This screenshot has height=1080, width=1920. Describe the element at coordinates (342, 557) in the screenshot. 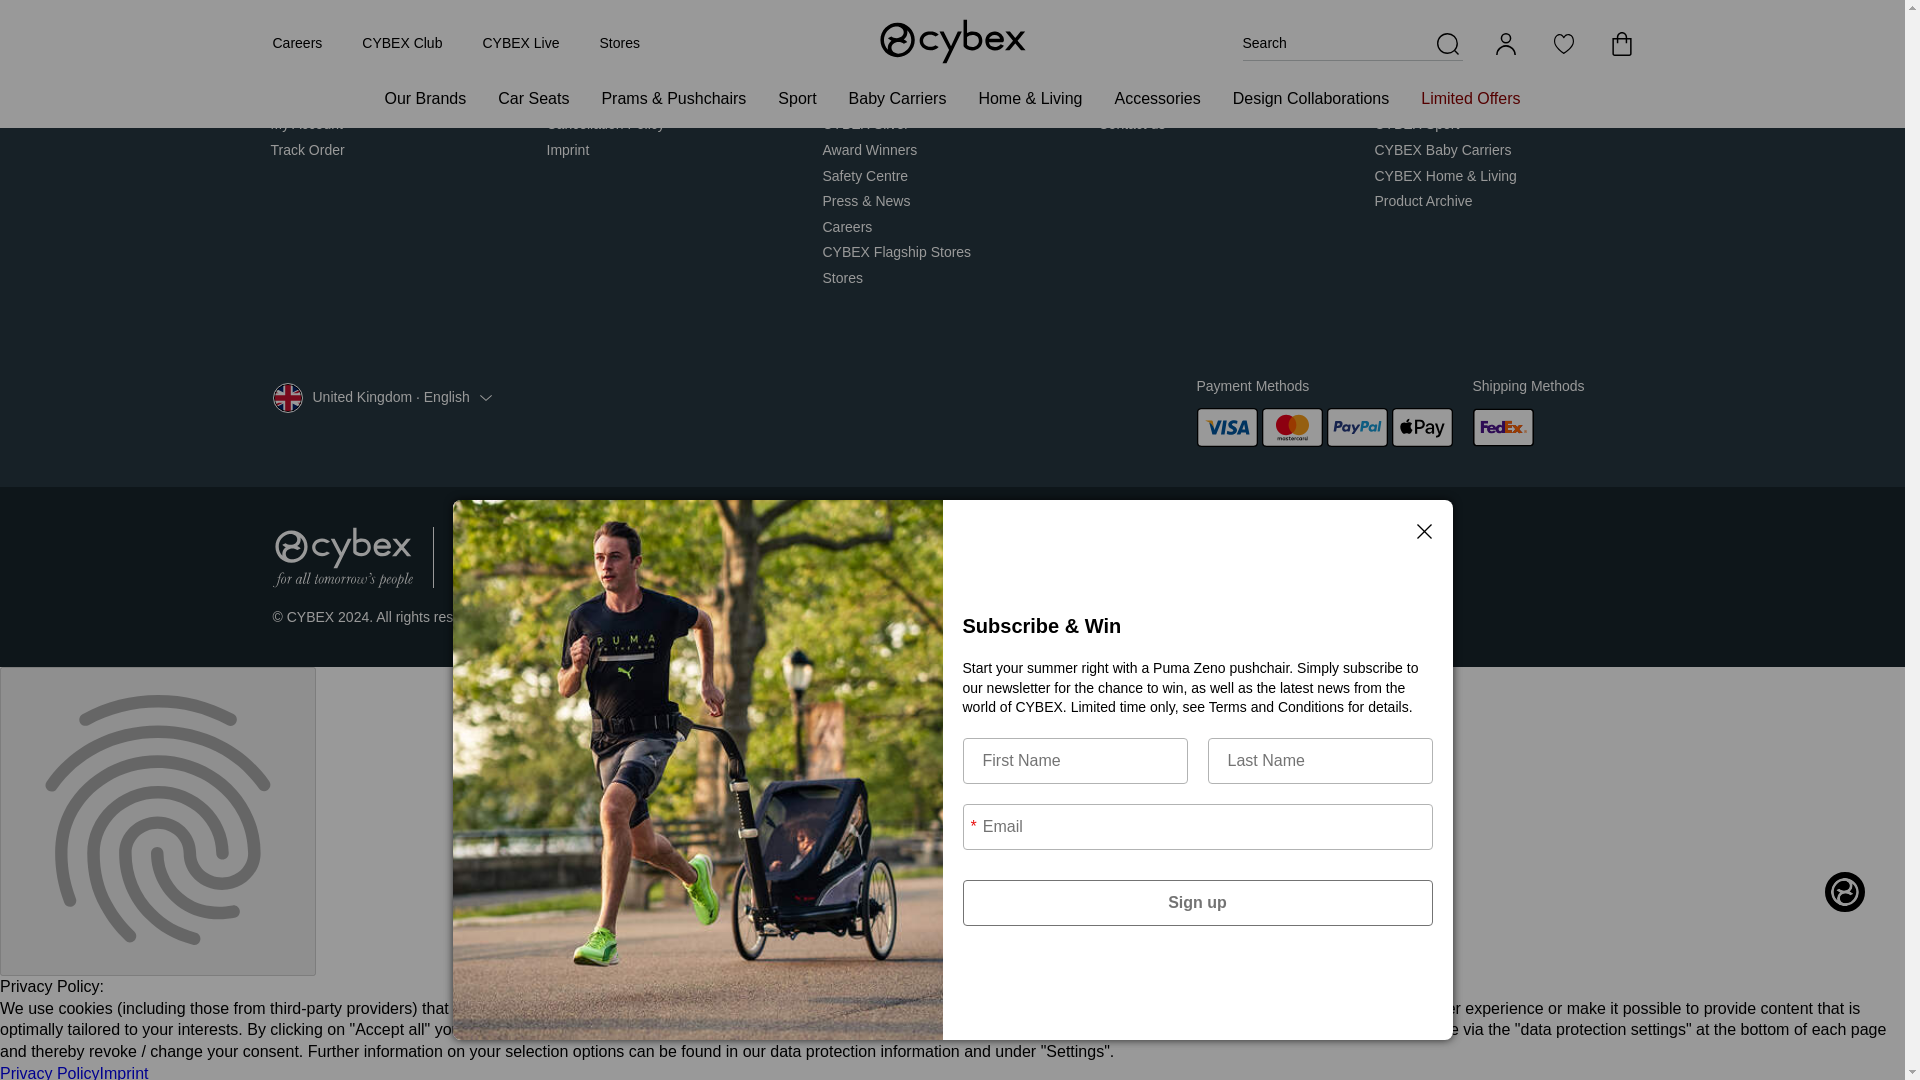

I see `CYBEX for all tomorrow's people` at that location.